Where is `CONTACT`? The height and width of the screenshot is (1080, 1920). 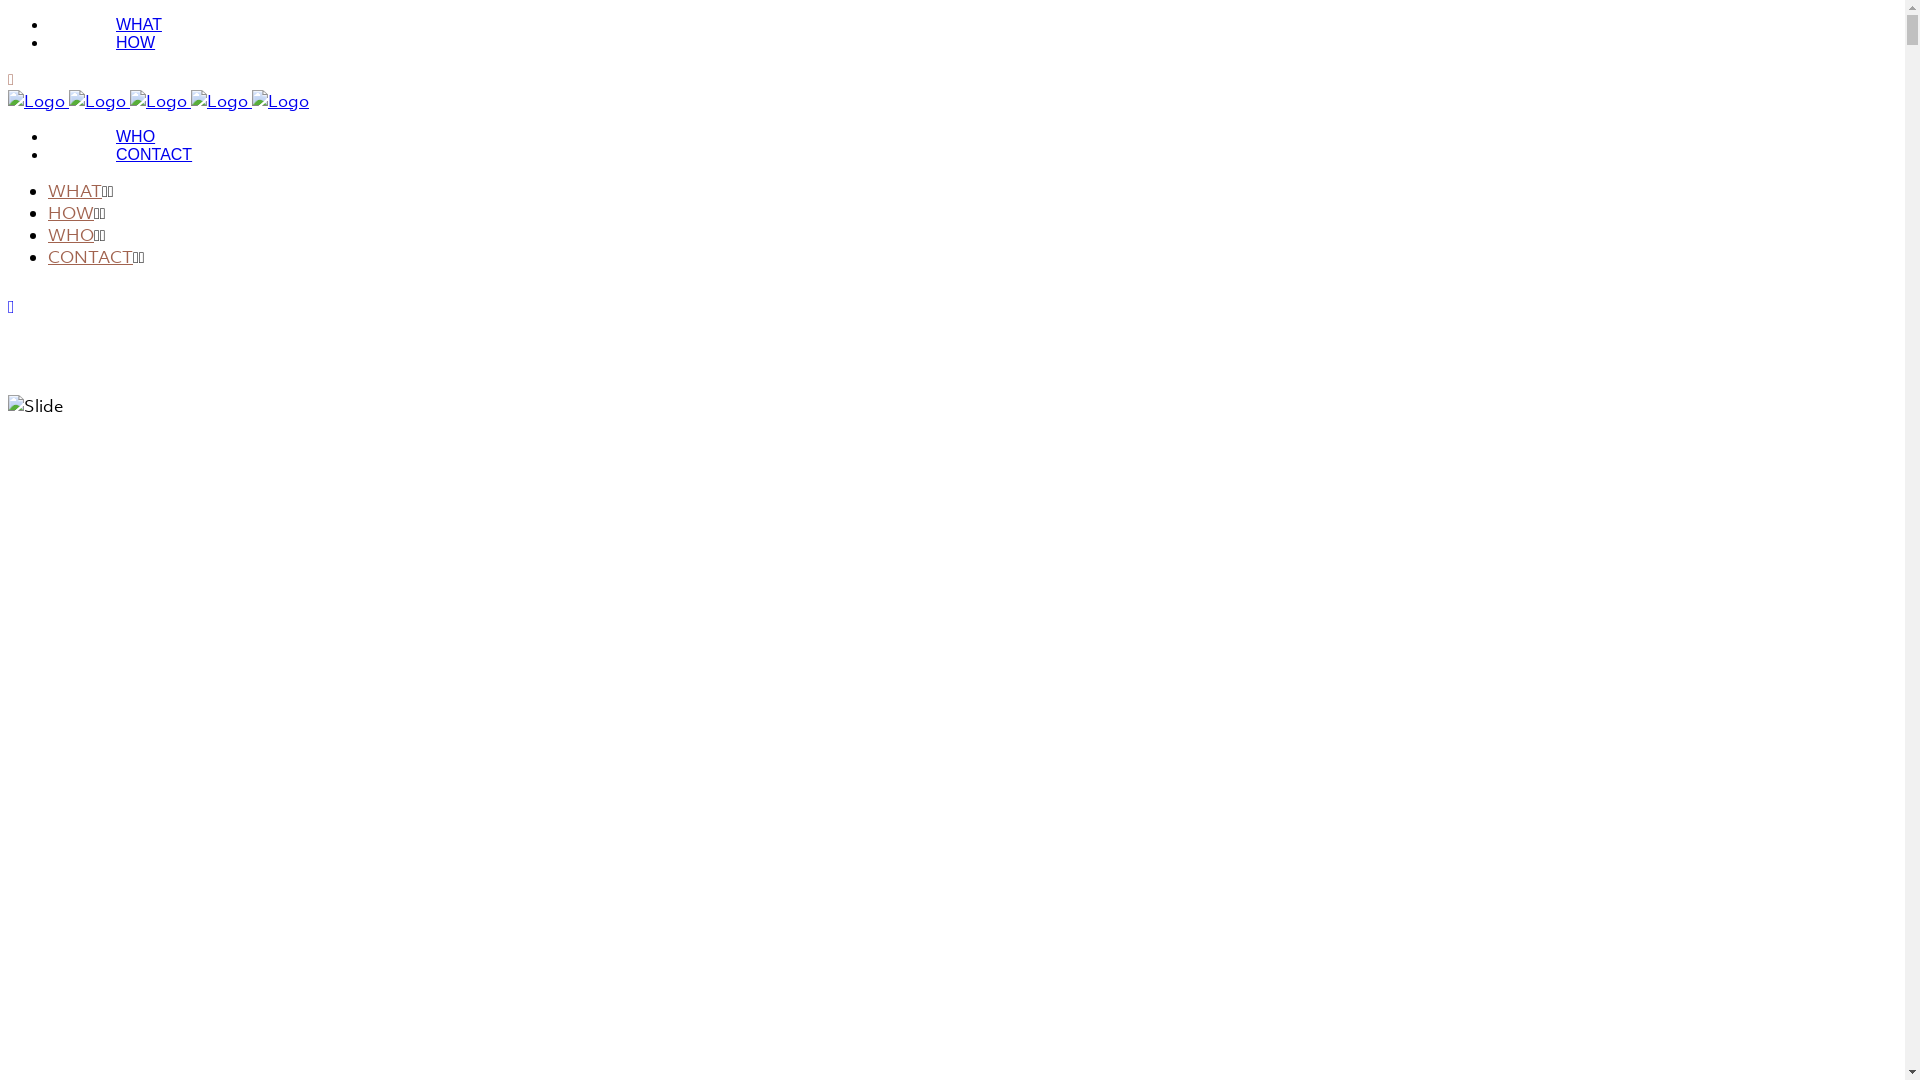 CONTACT is located at coordinates (90, 257).